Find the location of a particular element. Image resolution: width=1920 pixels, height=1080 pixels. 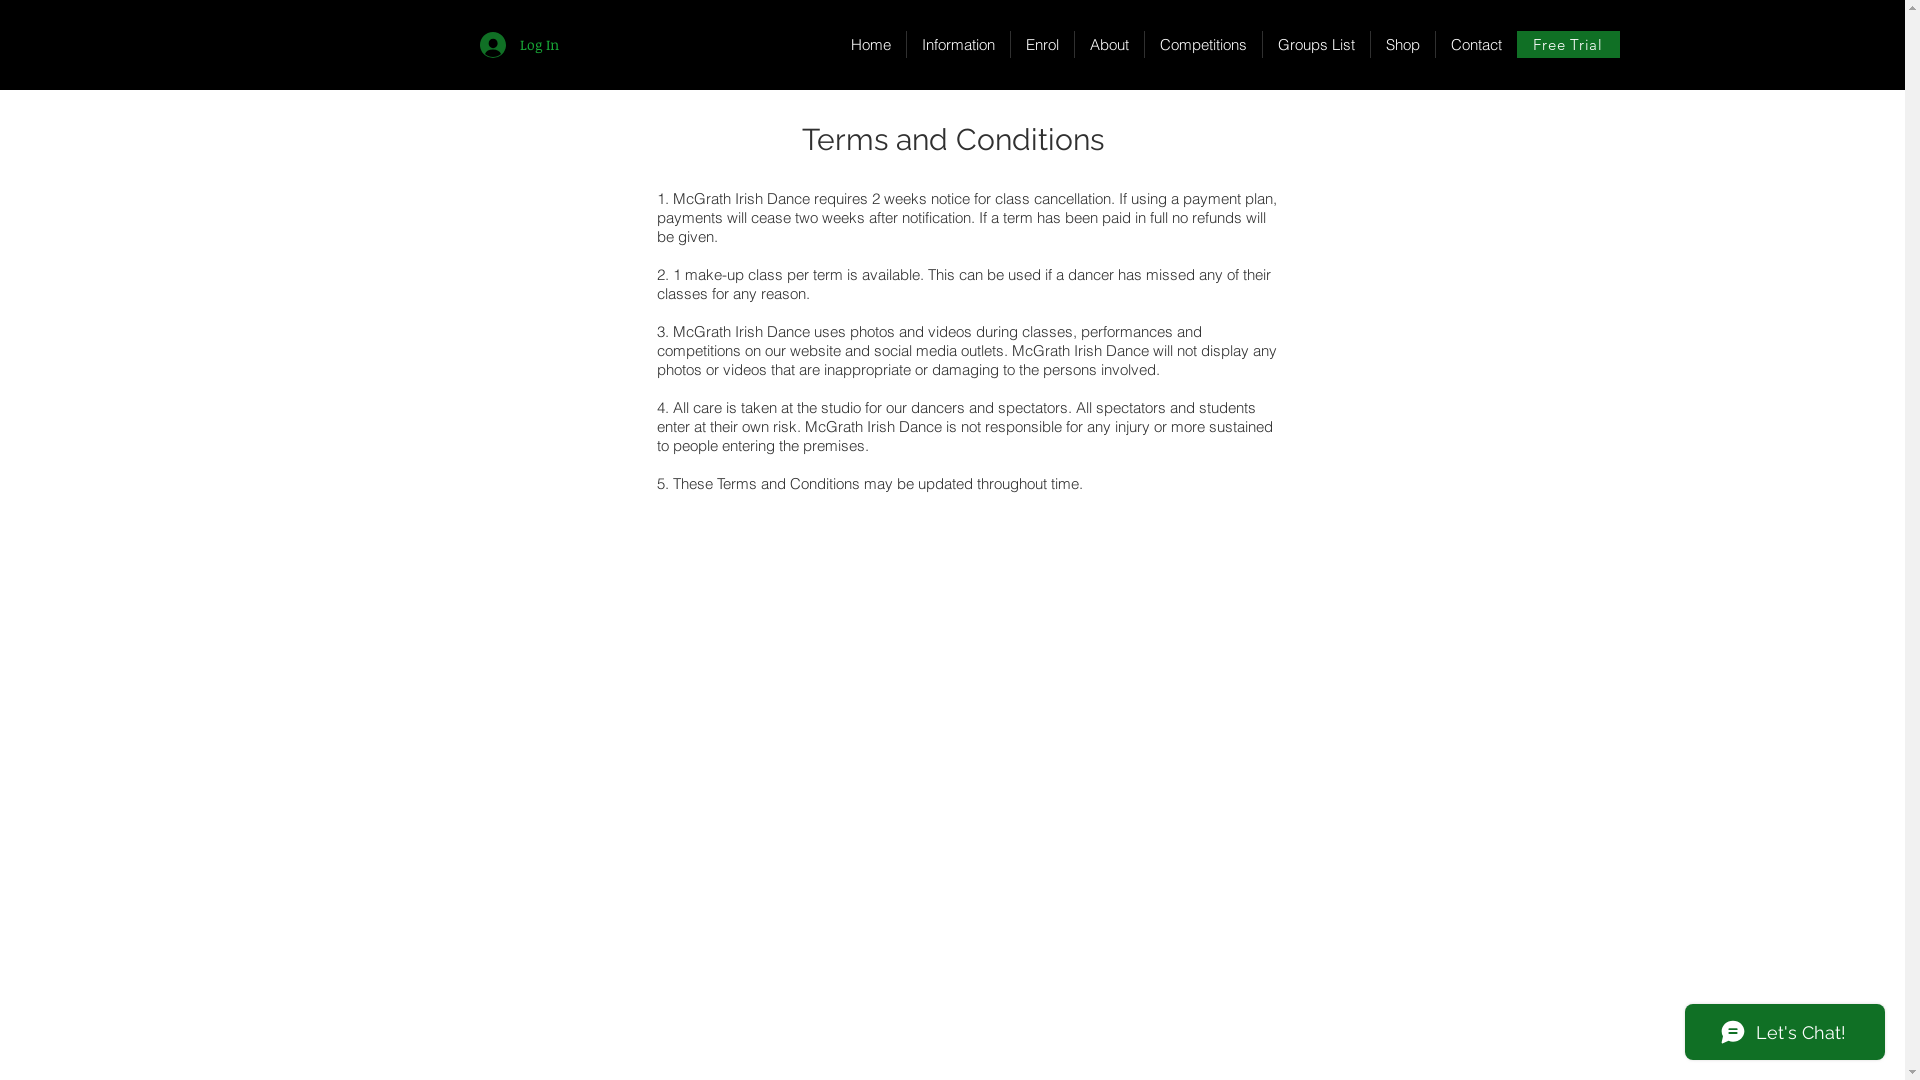

Log In is located at coordinates (520, 45).